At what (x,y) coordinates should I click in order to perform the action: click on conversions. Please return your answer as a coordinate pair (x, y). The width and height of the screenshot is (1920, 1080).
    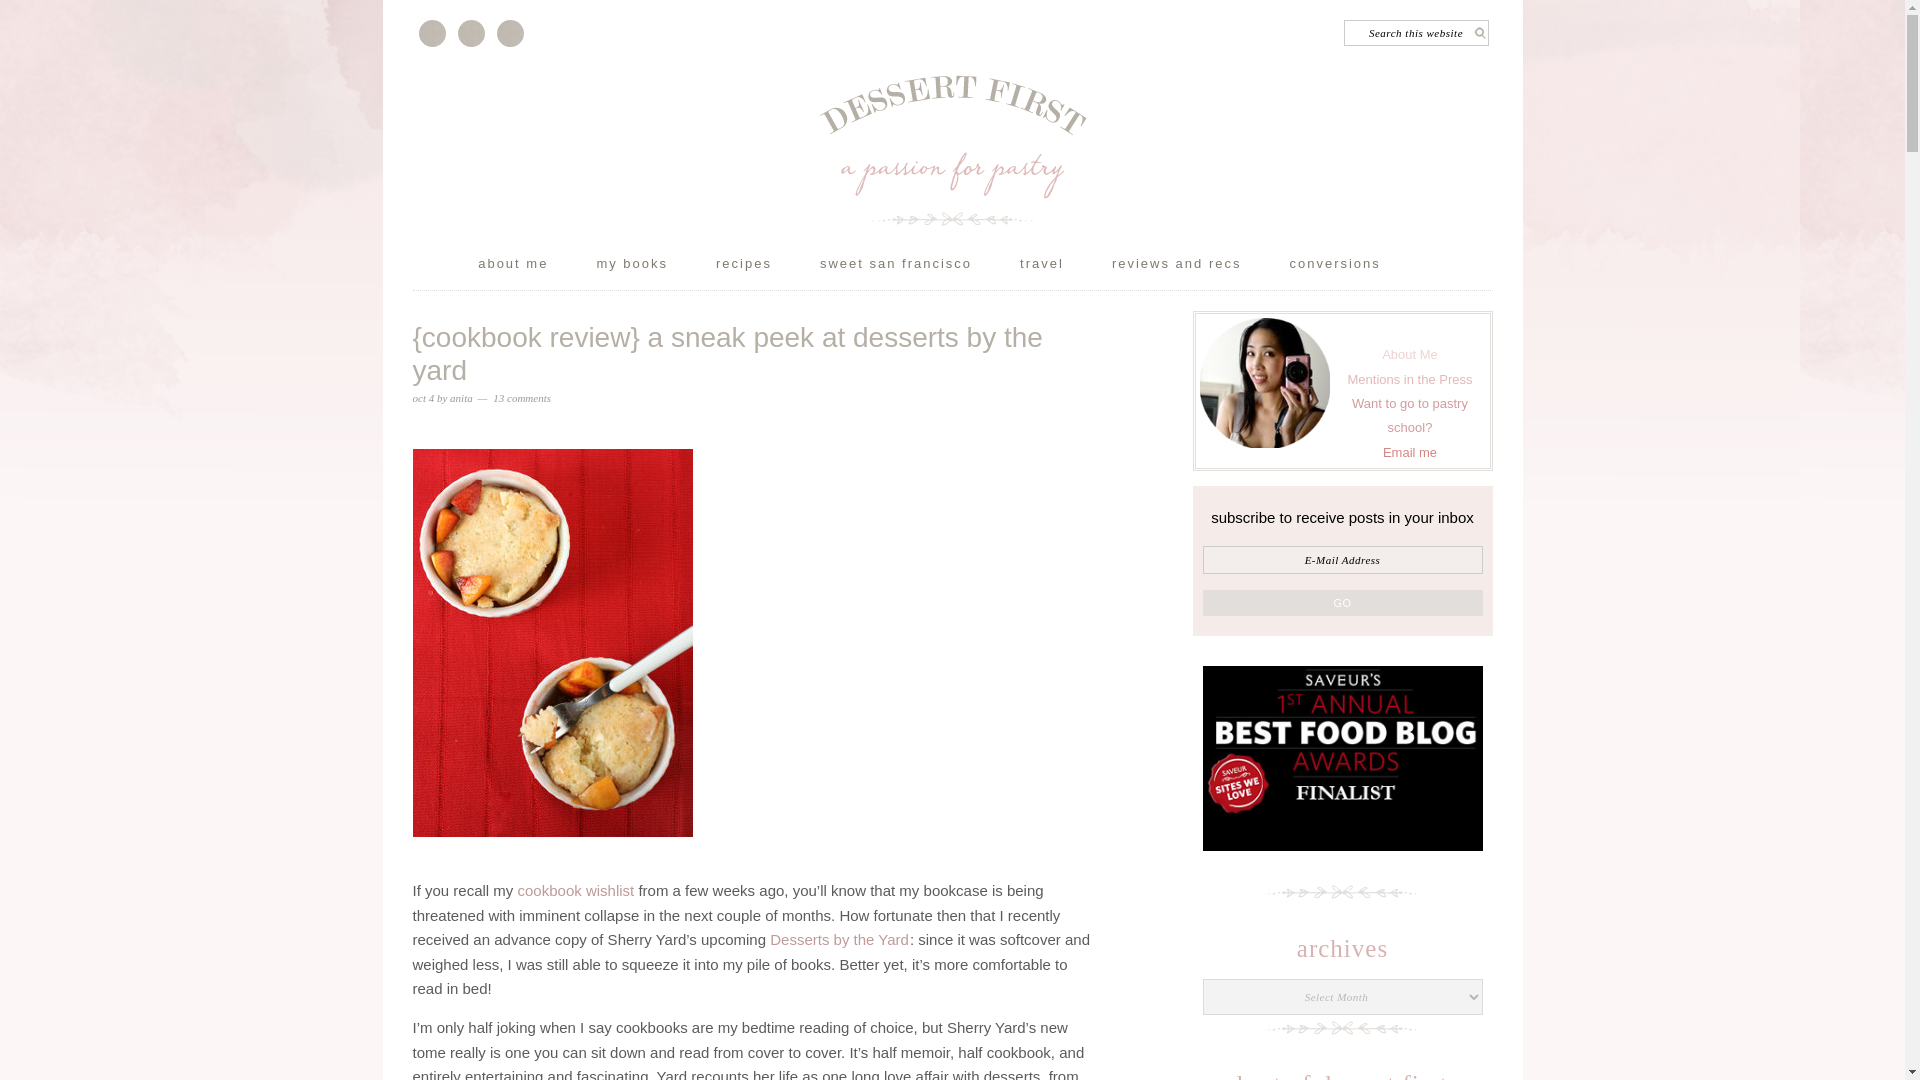
    Looking at the image, I should click on (1357, 268).